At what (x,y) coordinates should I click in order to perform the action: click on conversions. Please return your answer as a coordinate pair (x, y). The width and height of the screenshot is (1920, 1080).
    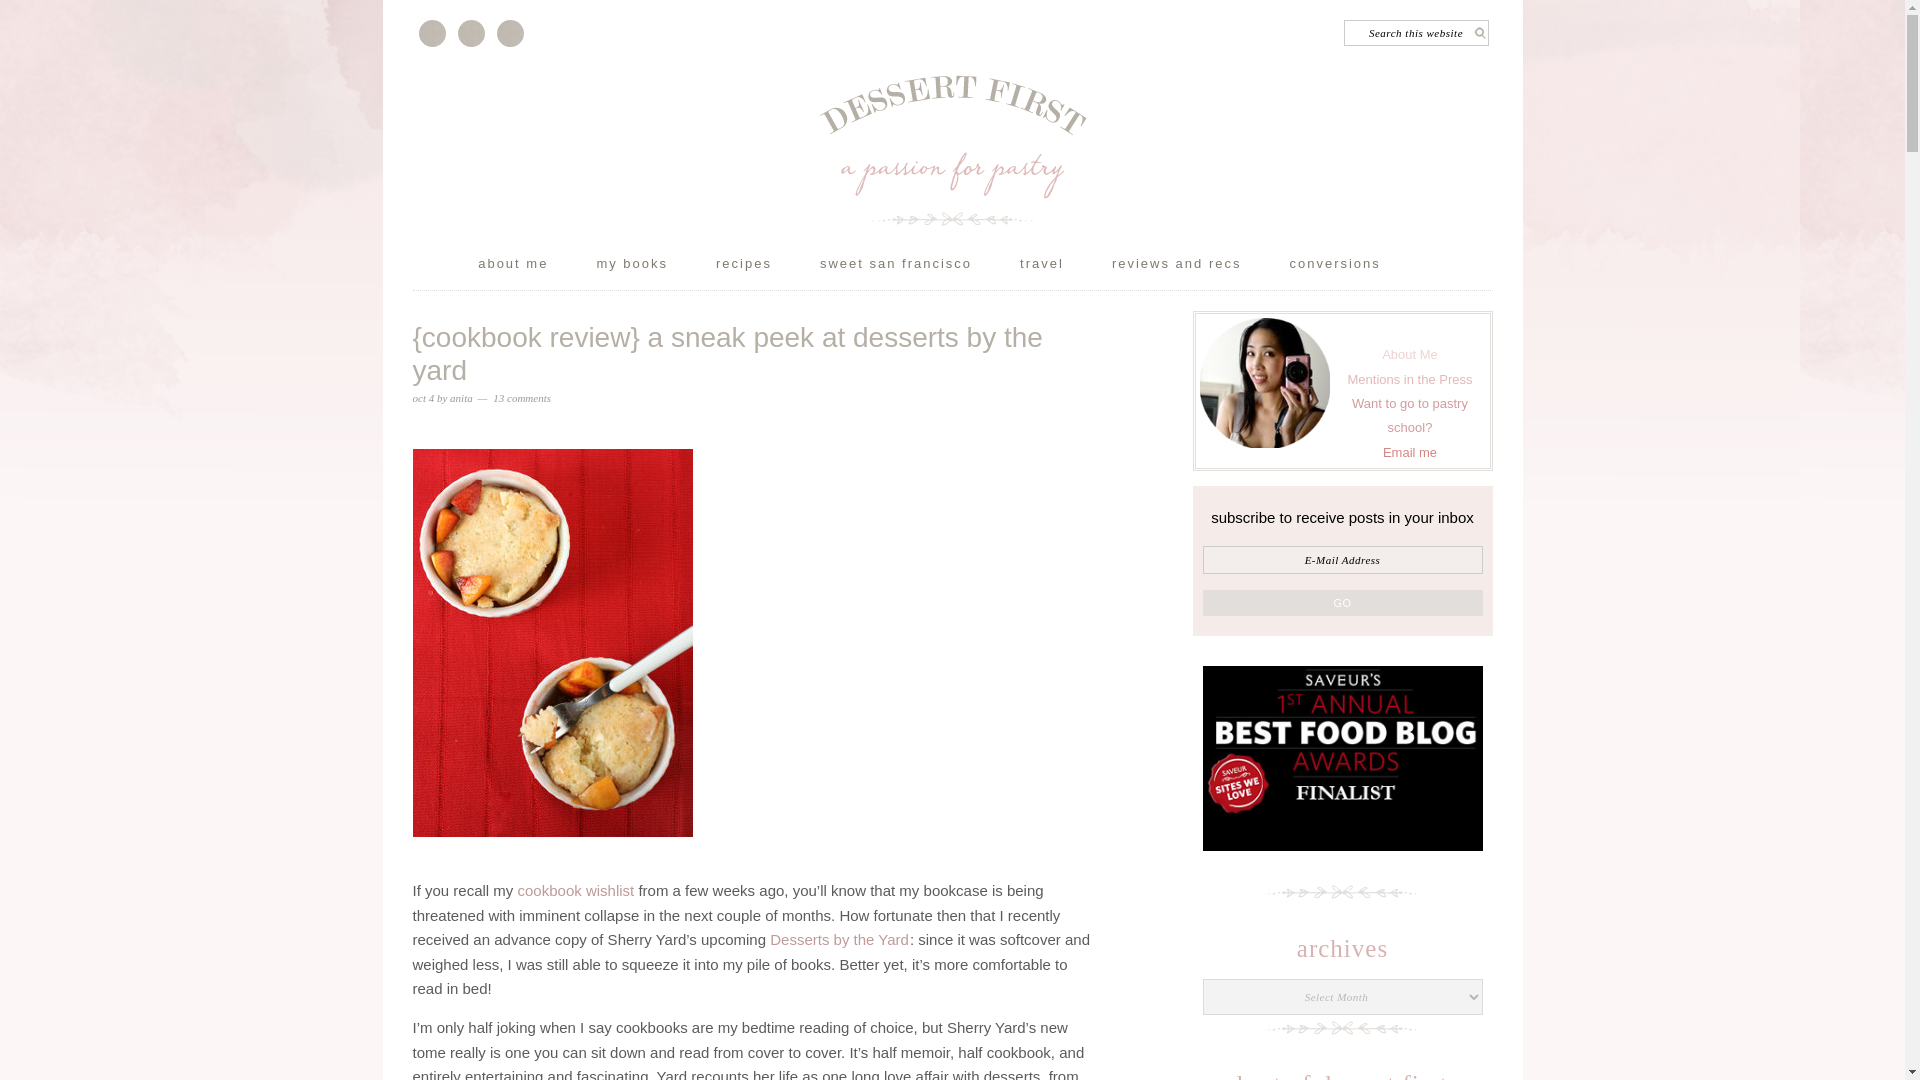
    Looking at the image, I should click on (1357, 268).